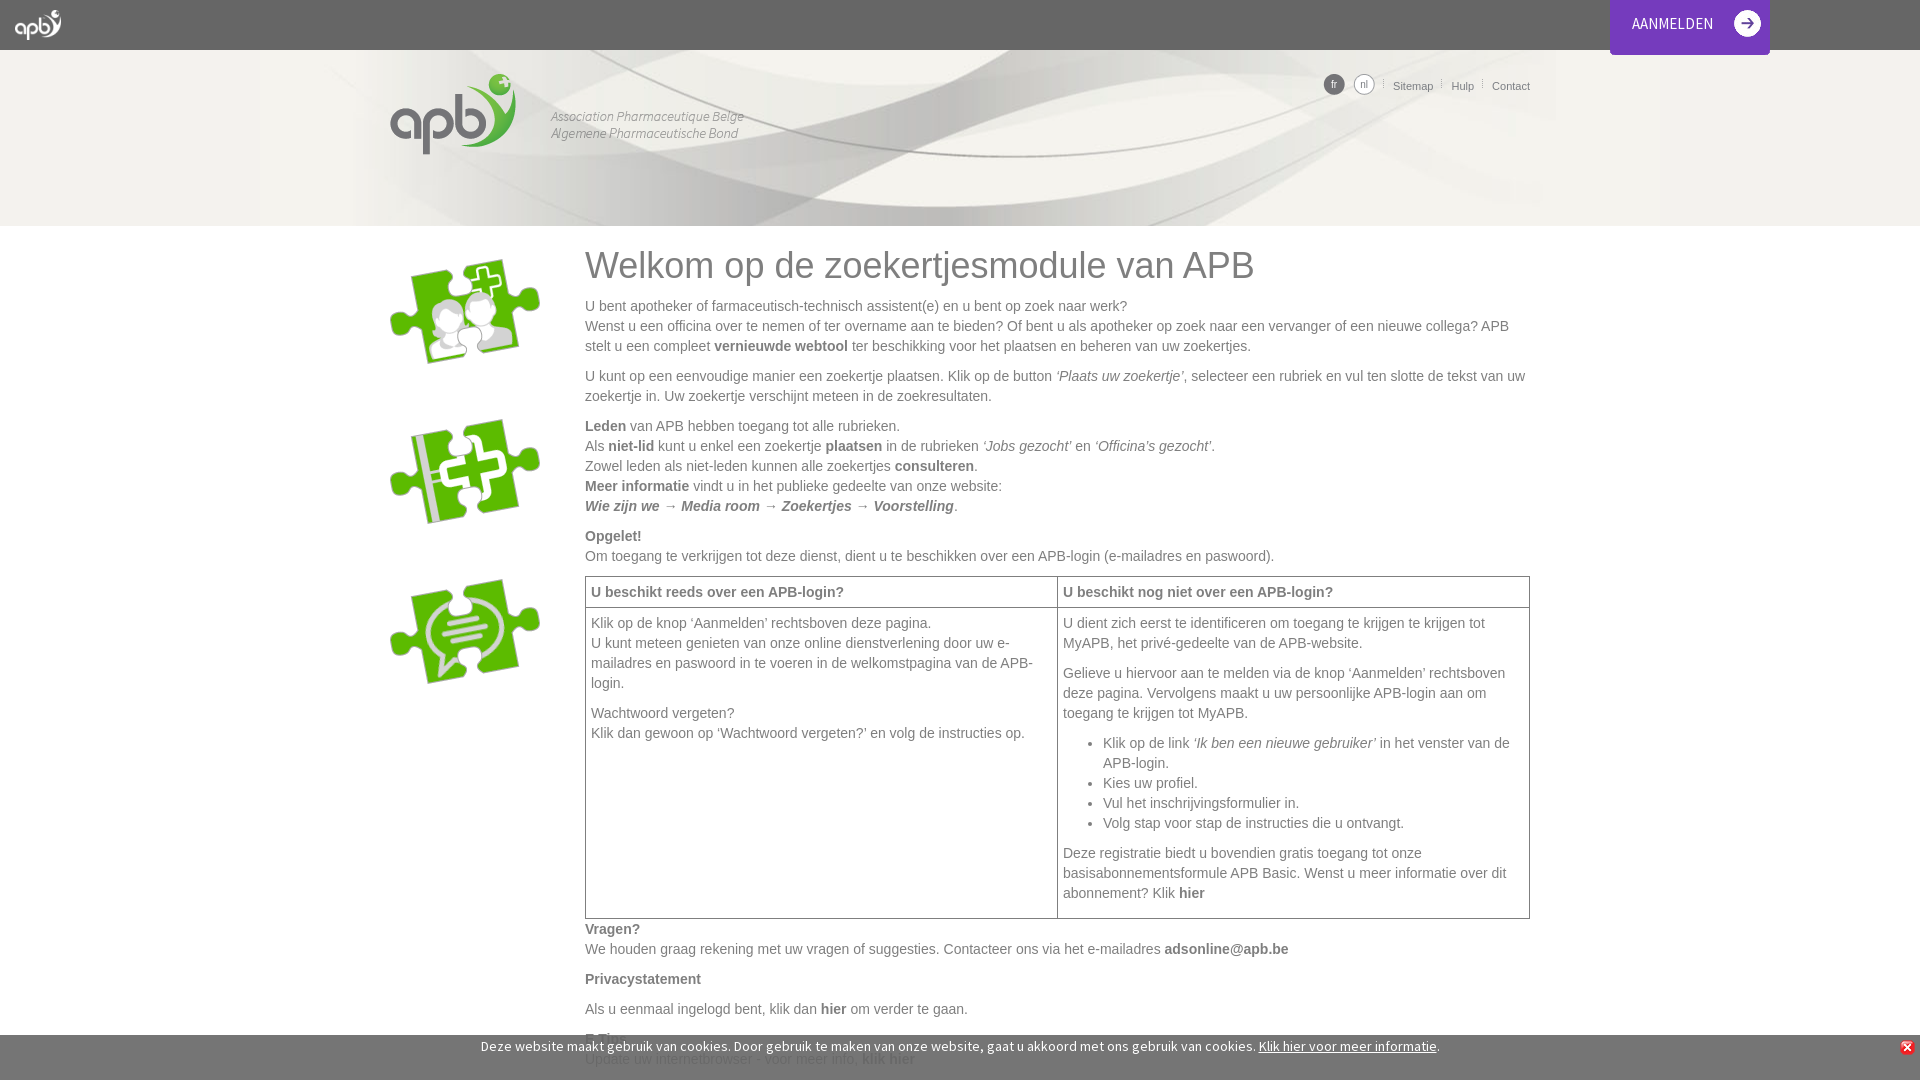 This screenshot has width=1920, height=1080. What do you see at coordinates (834, 1009) in the screenshot?
I see `hier` at bounding box center [834, 1009].